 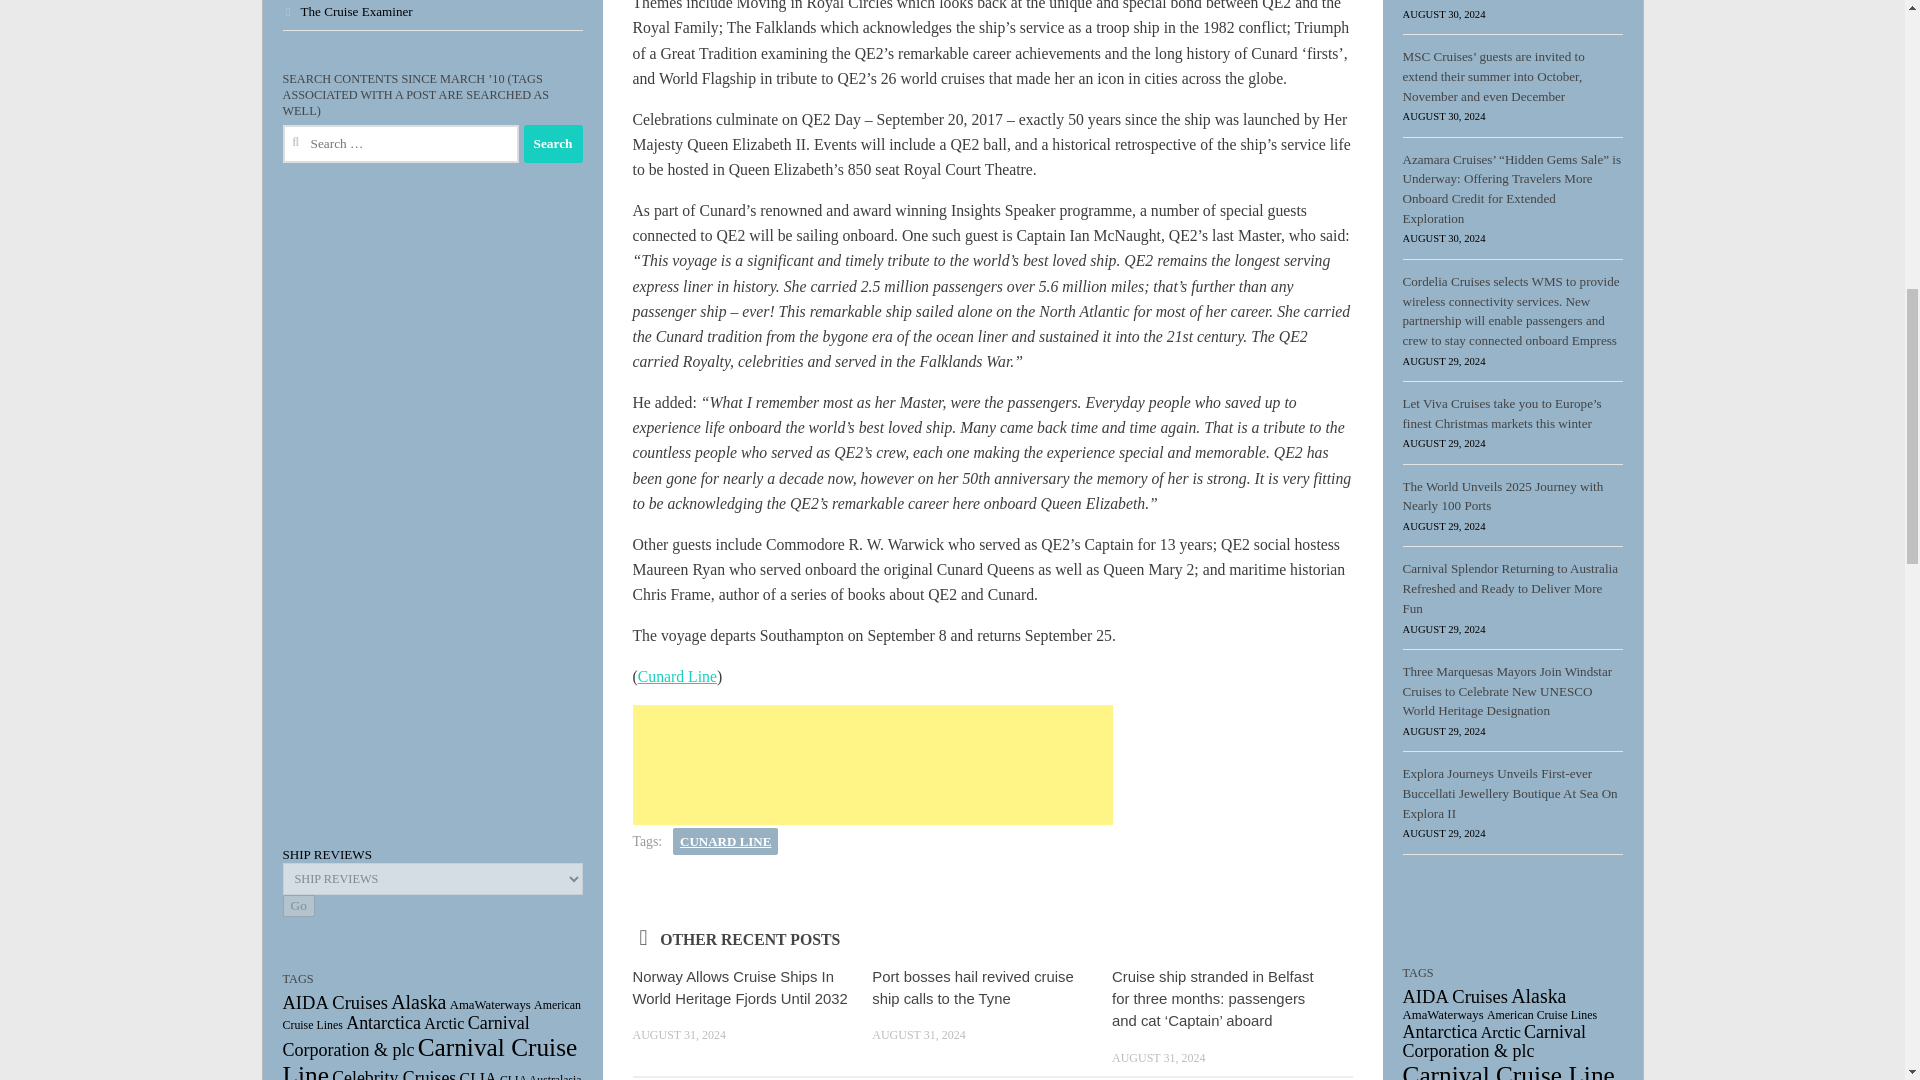 I want to click on CUNARD LINE, so click(x=725, y=842).